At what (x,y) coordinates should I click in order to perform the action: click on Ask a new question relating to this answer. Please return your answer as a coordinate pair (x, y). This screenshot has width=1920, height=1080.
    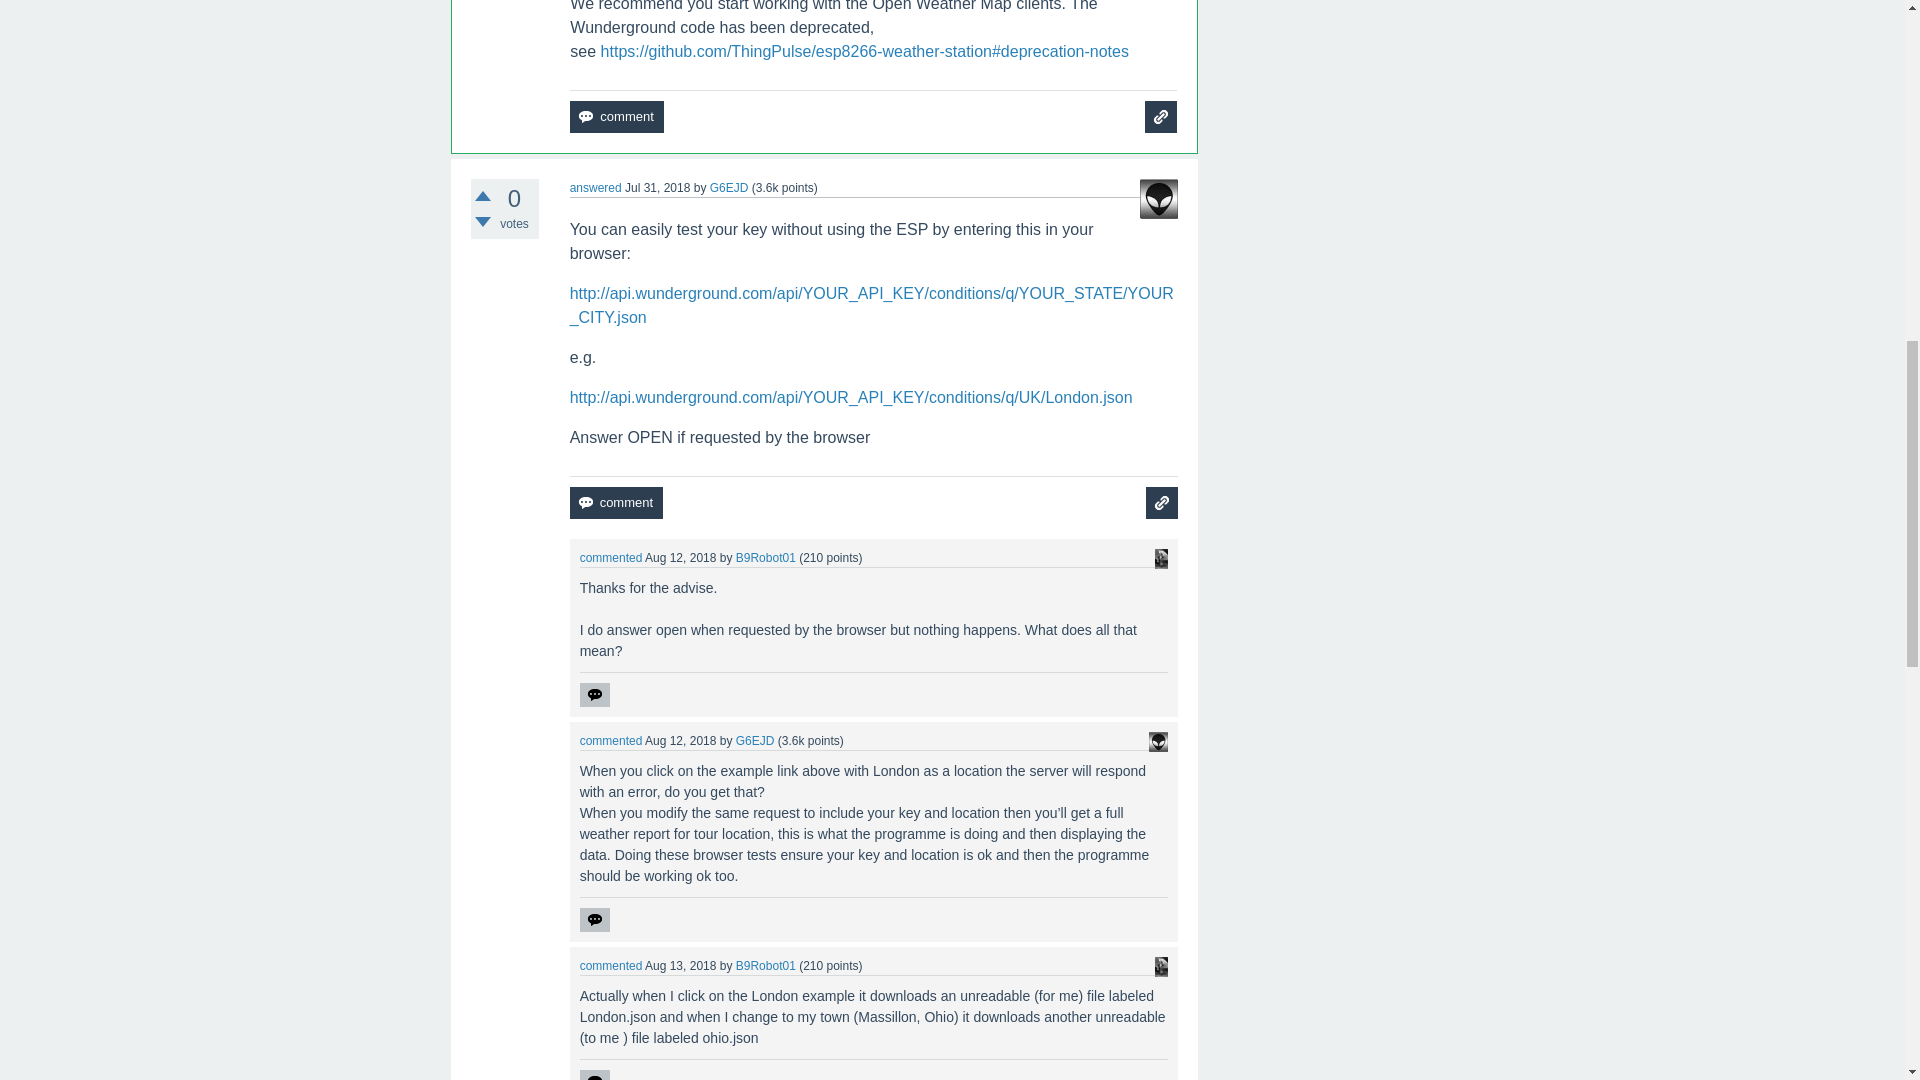
    Looking at the image, I should click on (1160, 116).